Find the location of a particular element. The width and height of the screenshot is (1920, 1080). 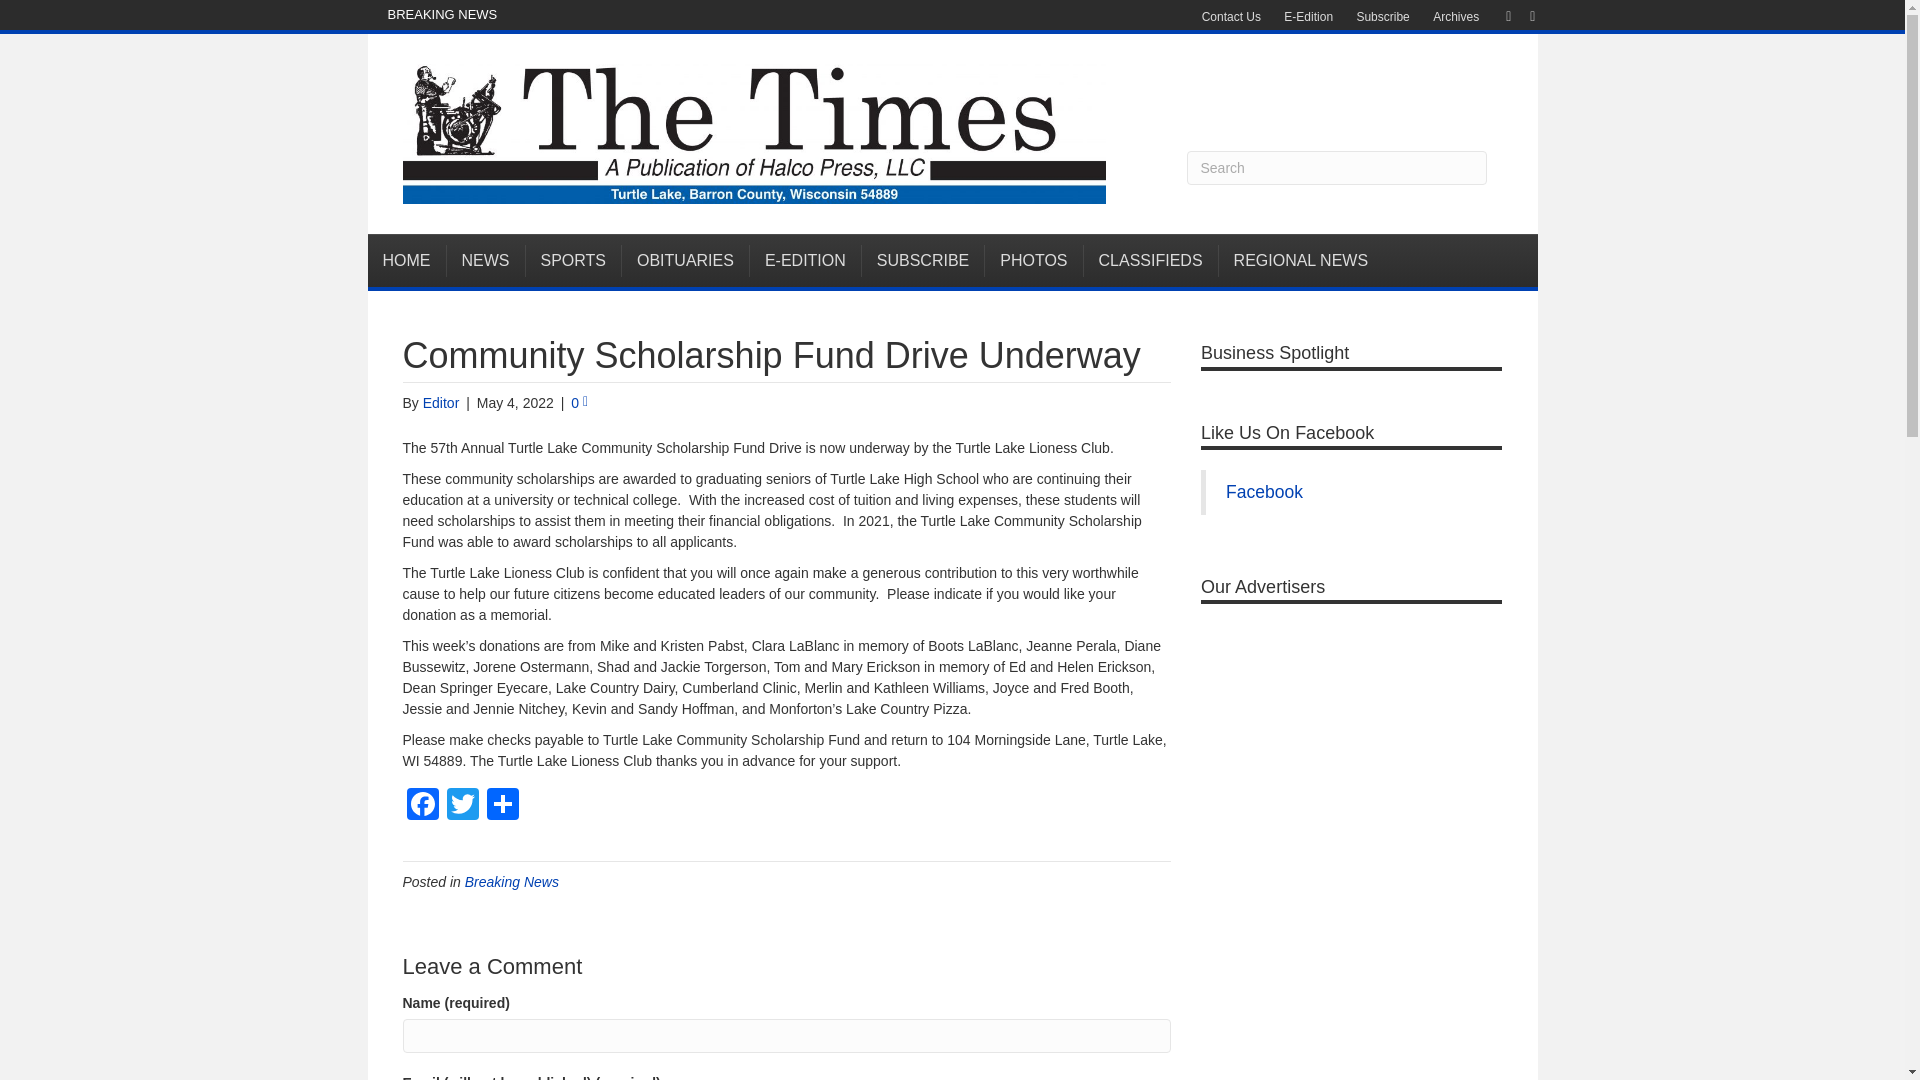

SUBSCRIBE is located at coordinates (923, 260).